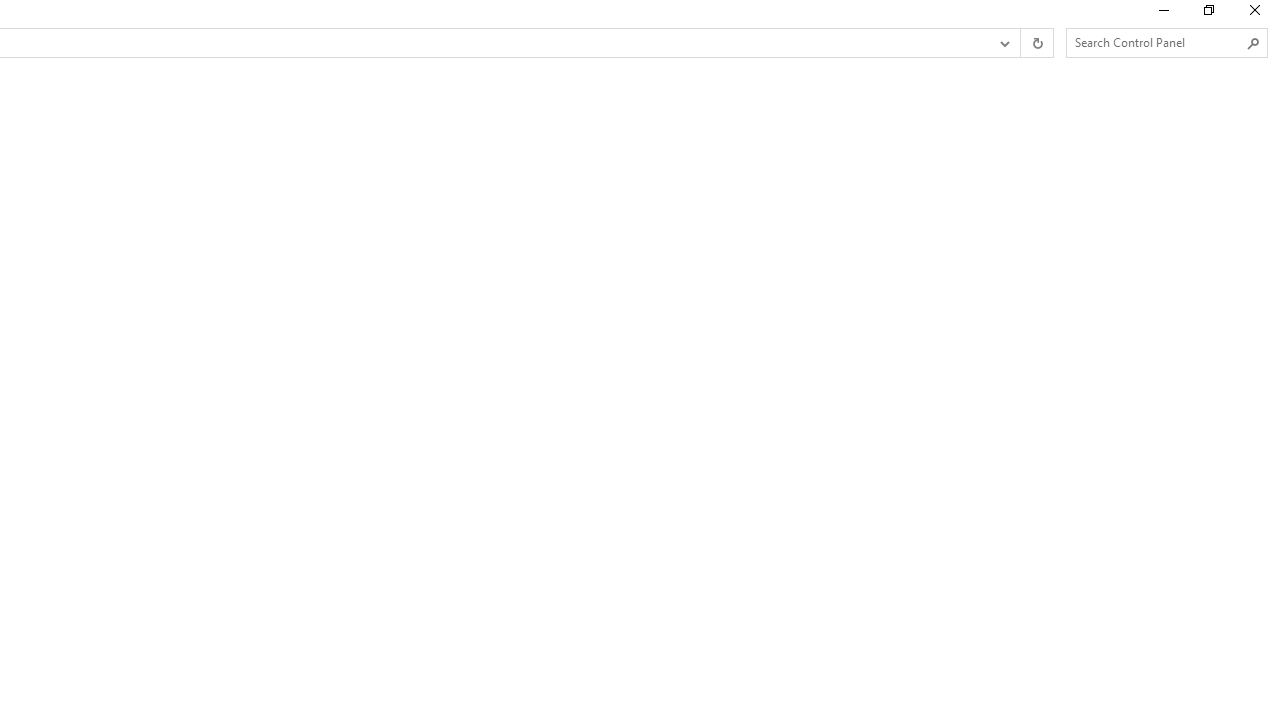 This screenshot has height=720, width=1280. I want to click on Refresh "Work Folders" (F5), so click(1036, 43).